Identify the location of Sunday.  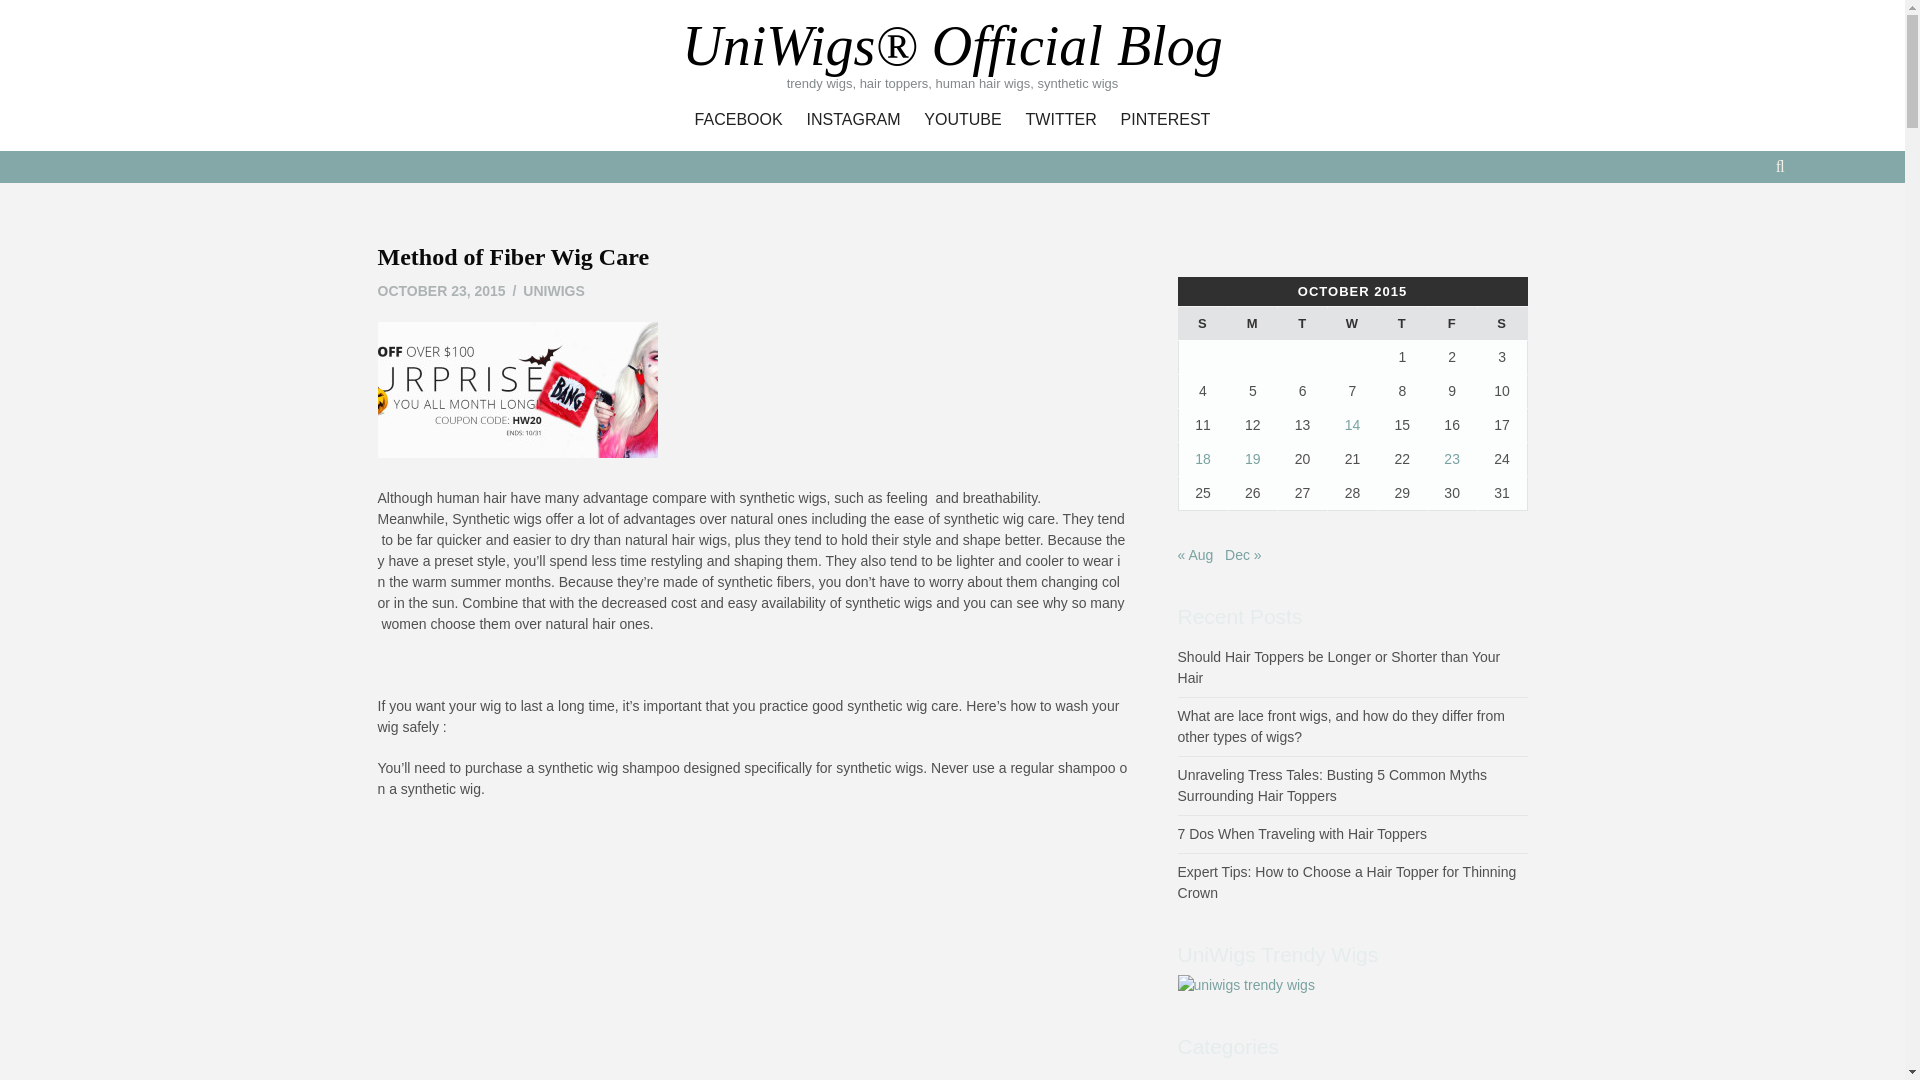
(1203, 324).